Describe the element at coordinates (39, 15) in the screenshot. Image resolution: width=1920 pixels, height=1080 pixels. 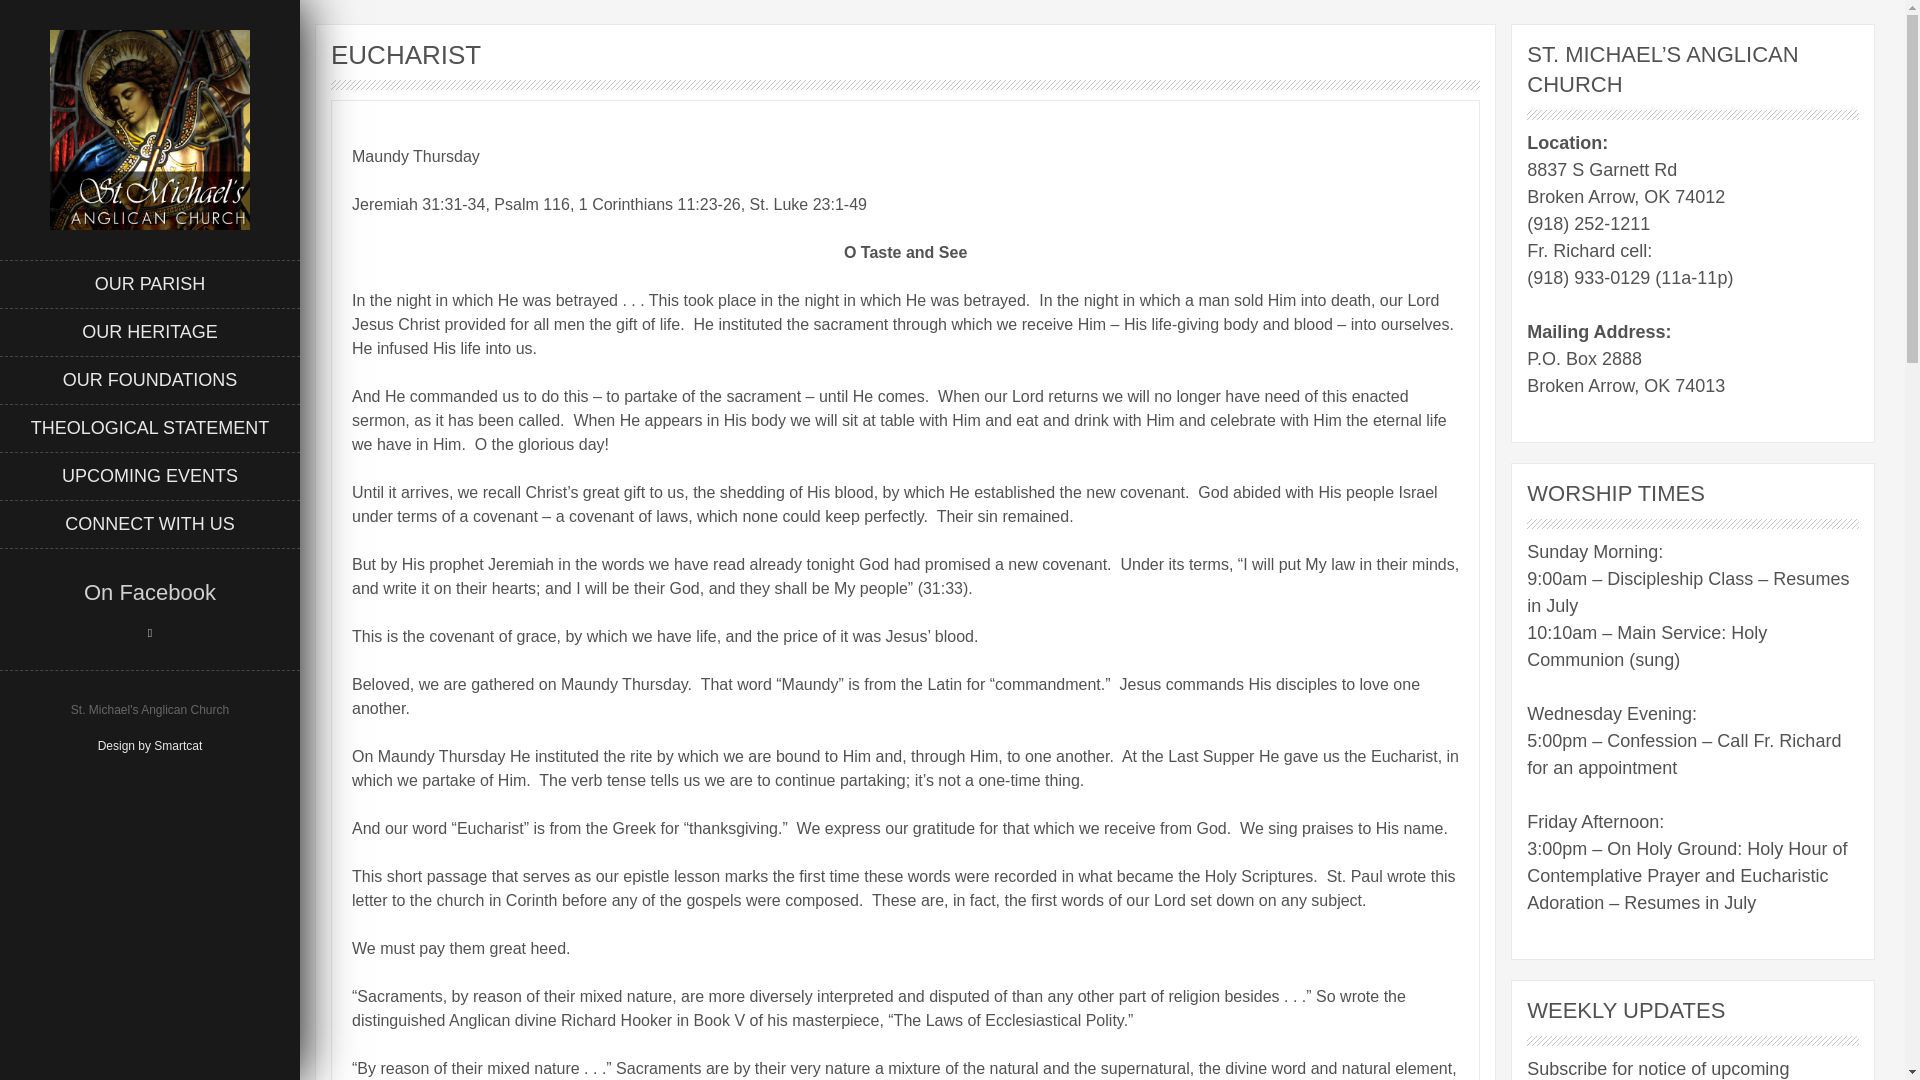
I see `Search` at that location.